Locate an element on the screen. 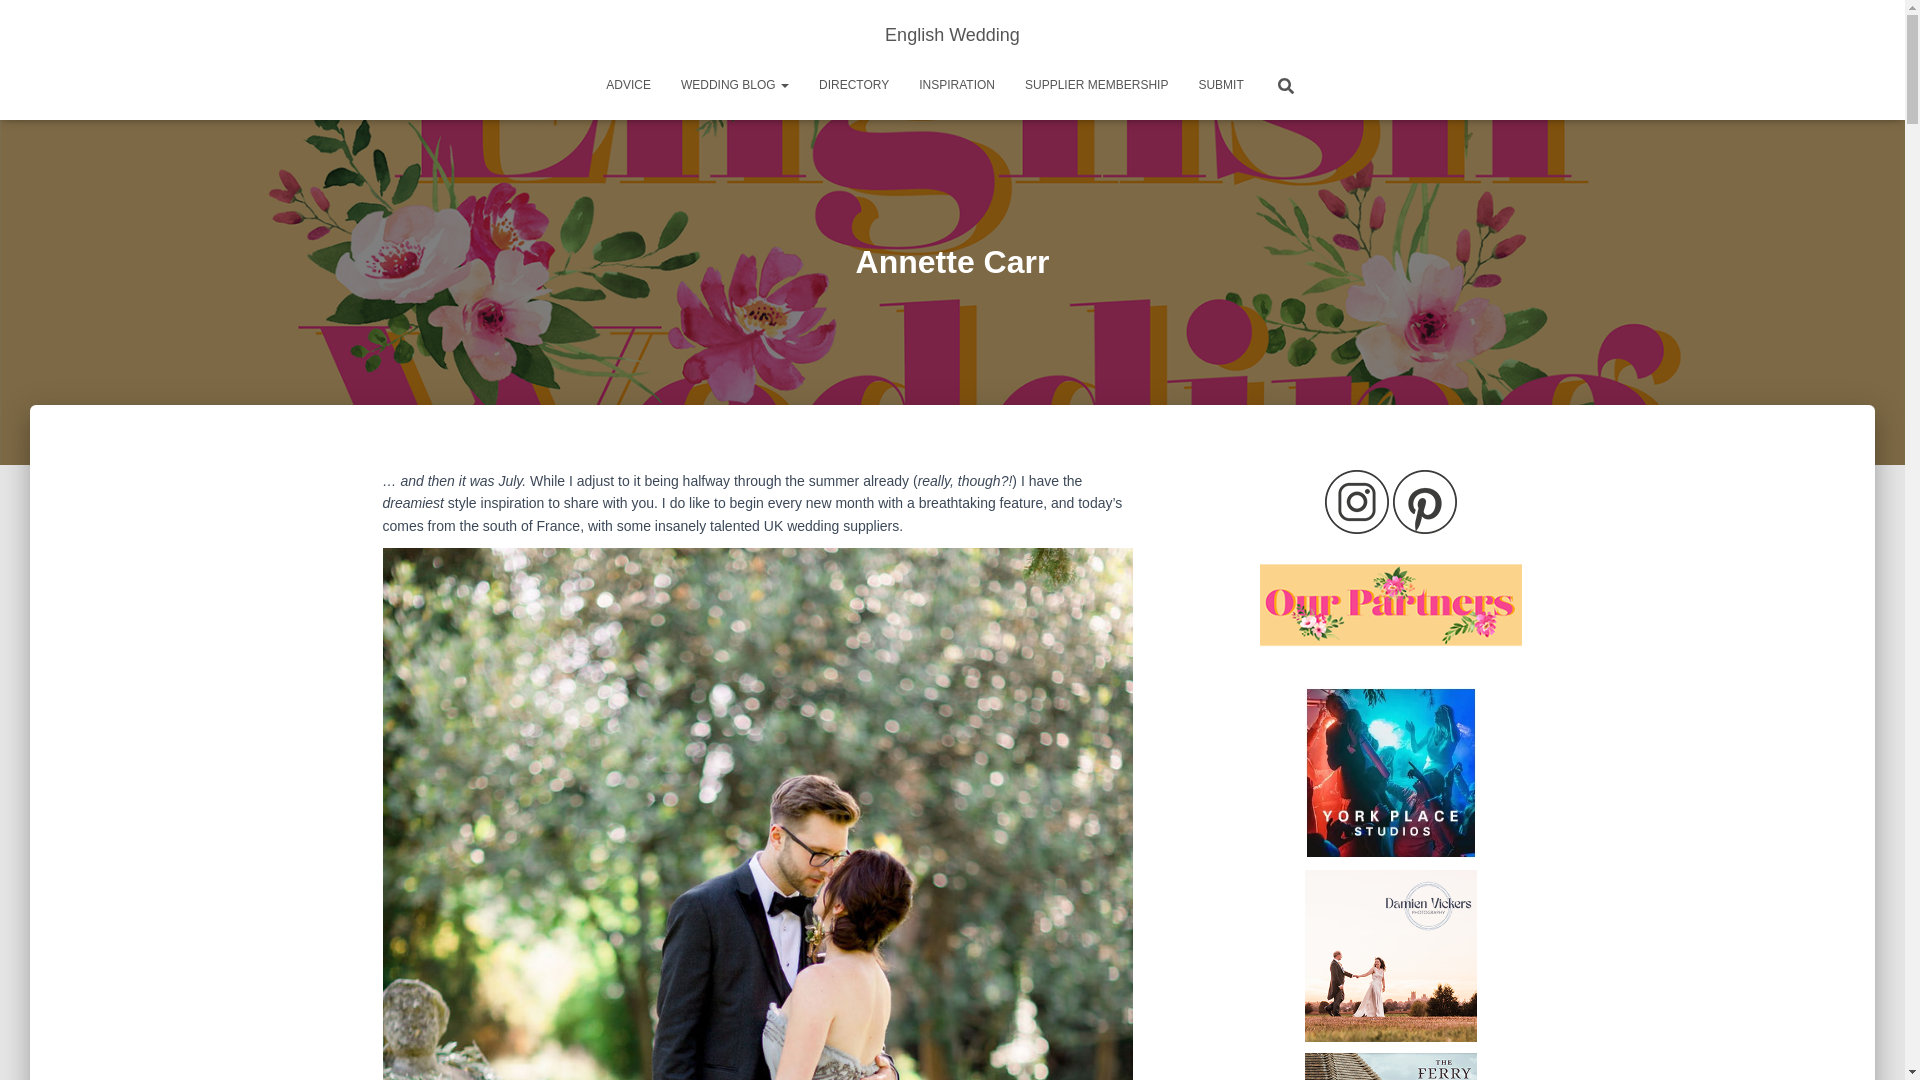  ADVICE is located at coordinates (628, 85).